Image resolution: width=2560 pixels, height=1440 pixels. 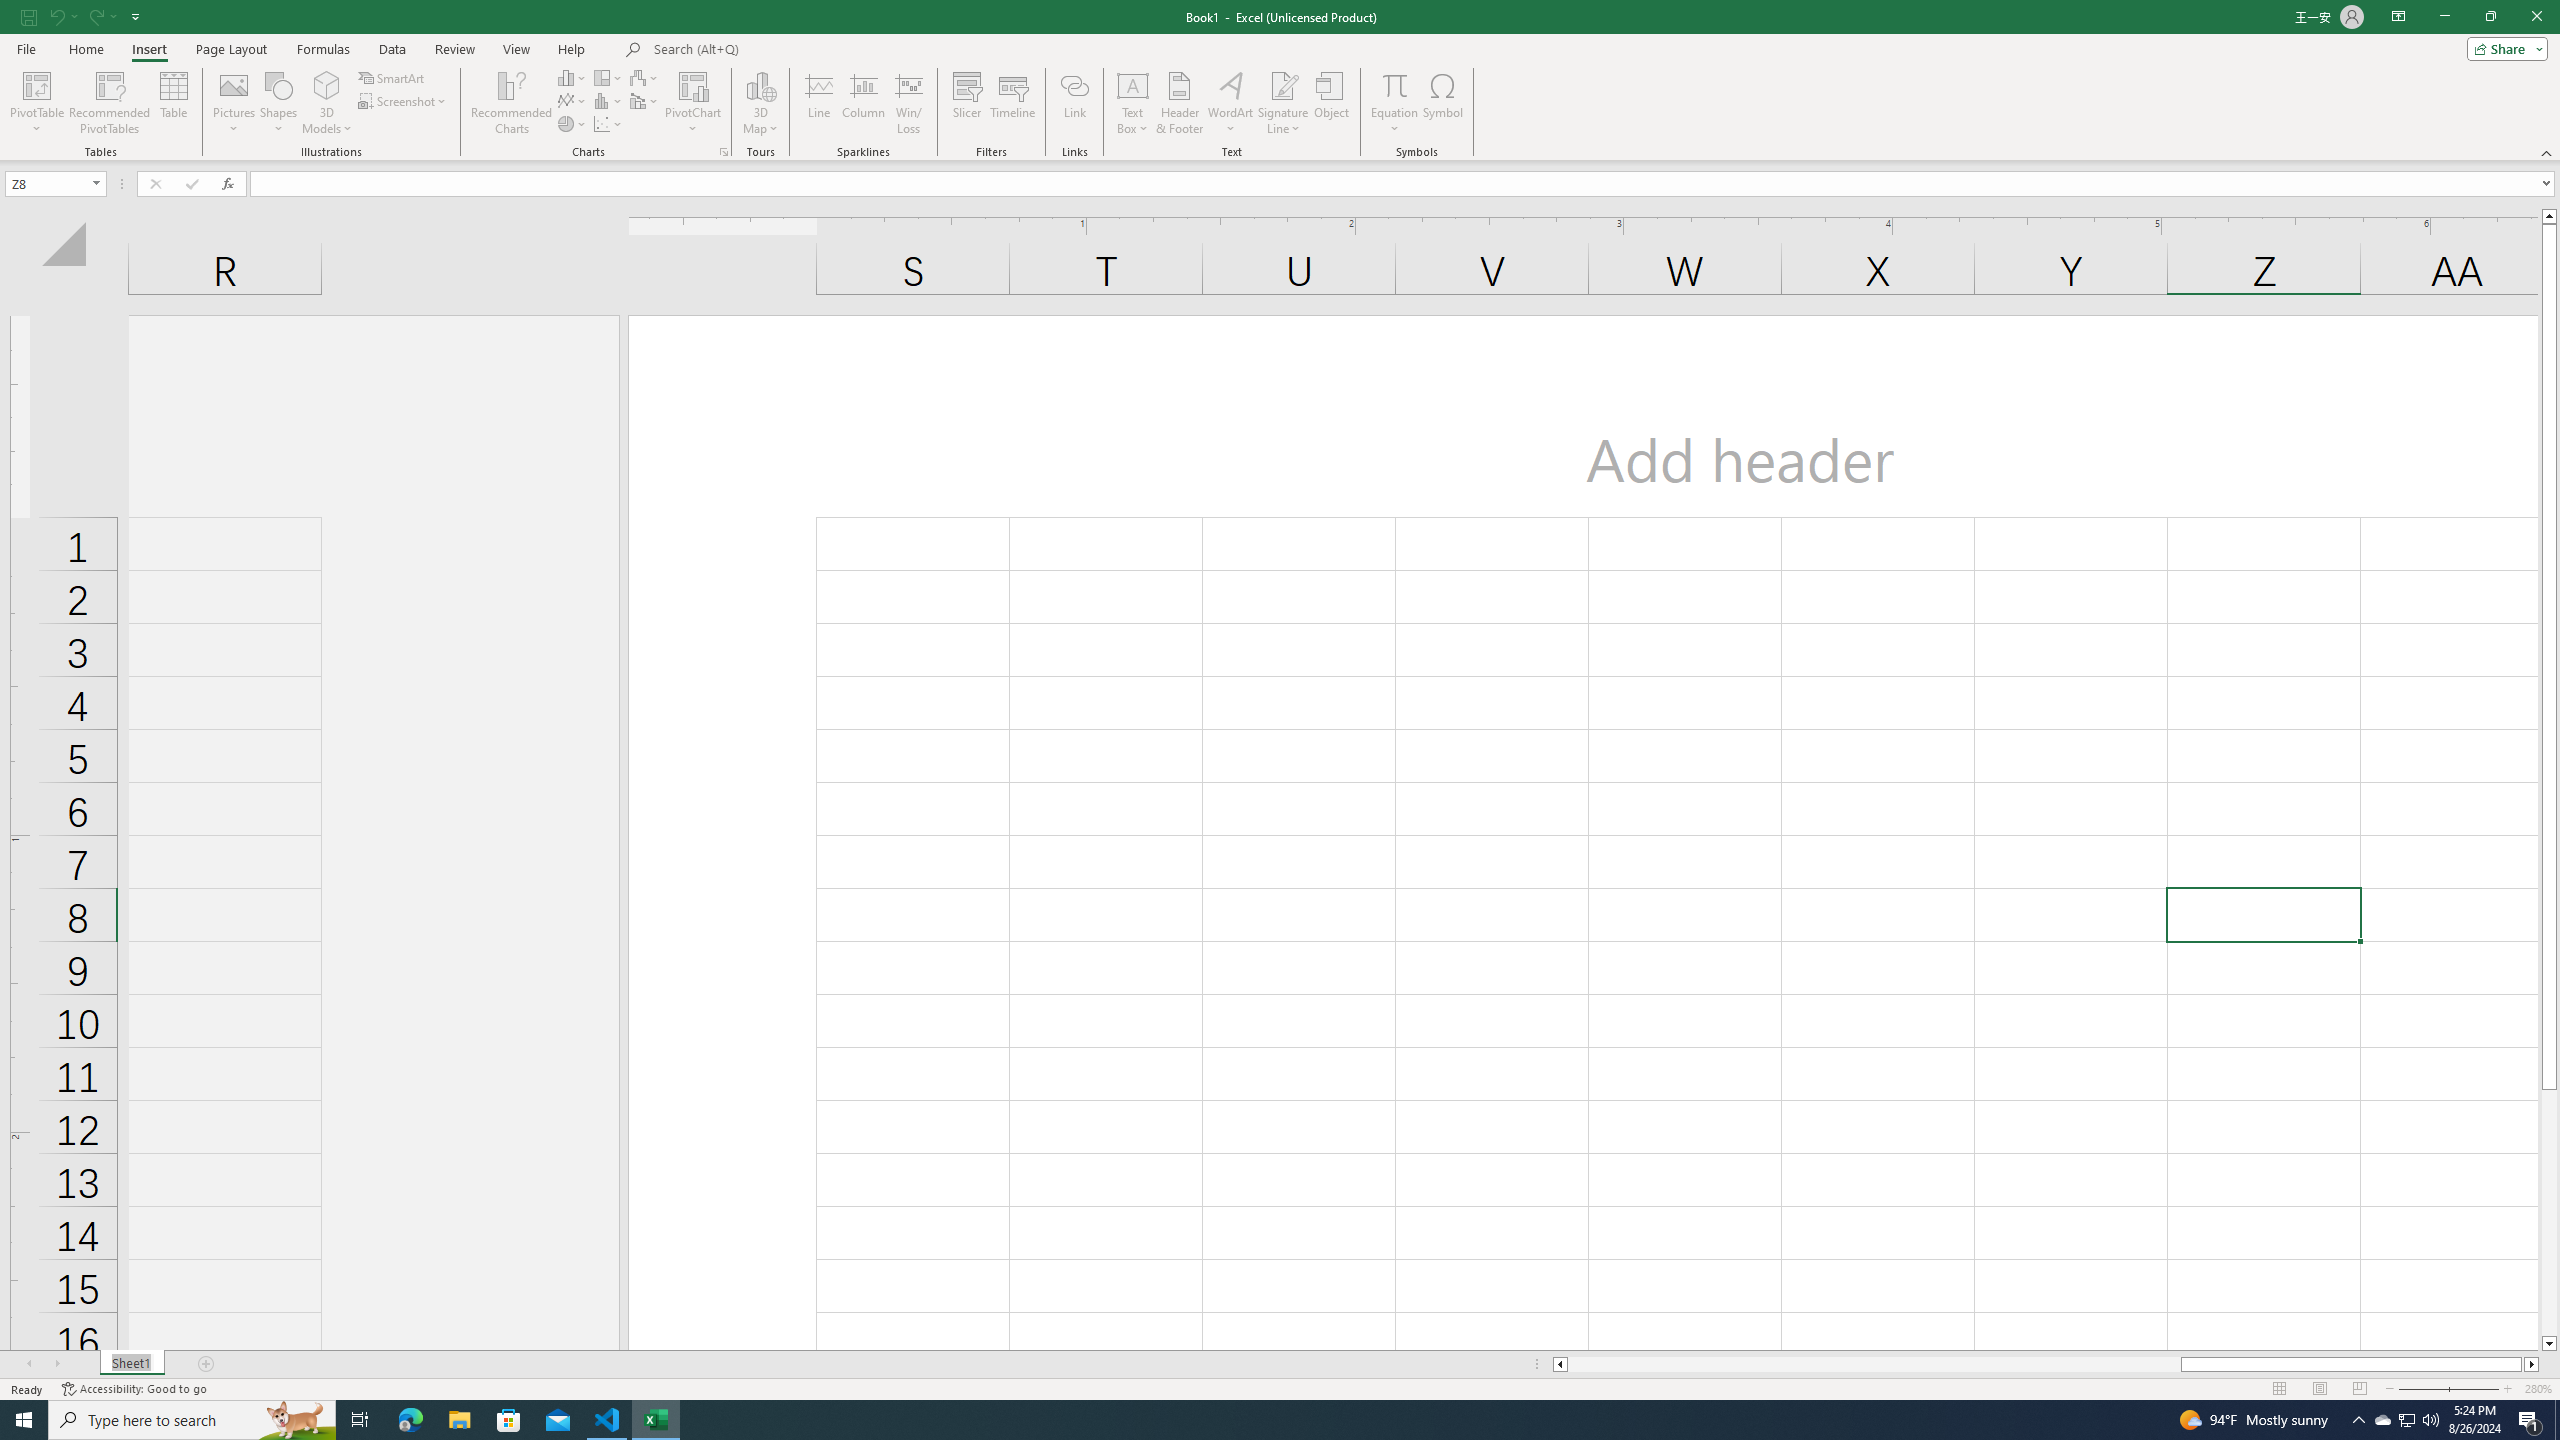 I want to click on Win/Loss, so click(x=908, y=103).